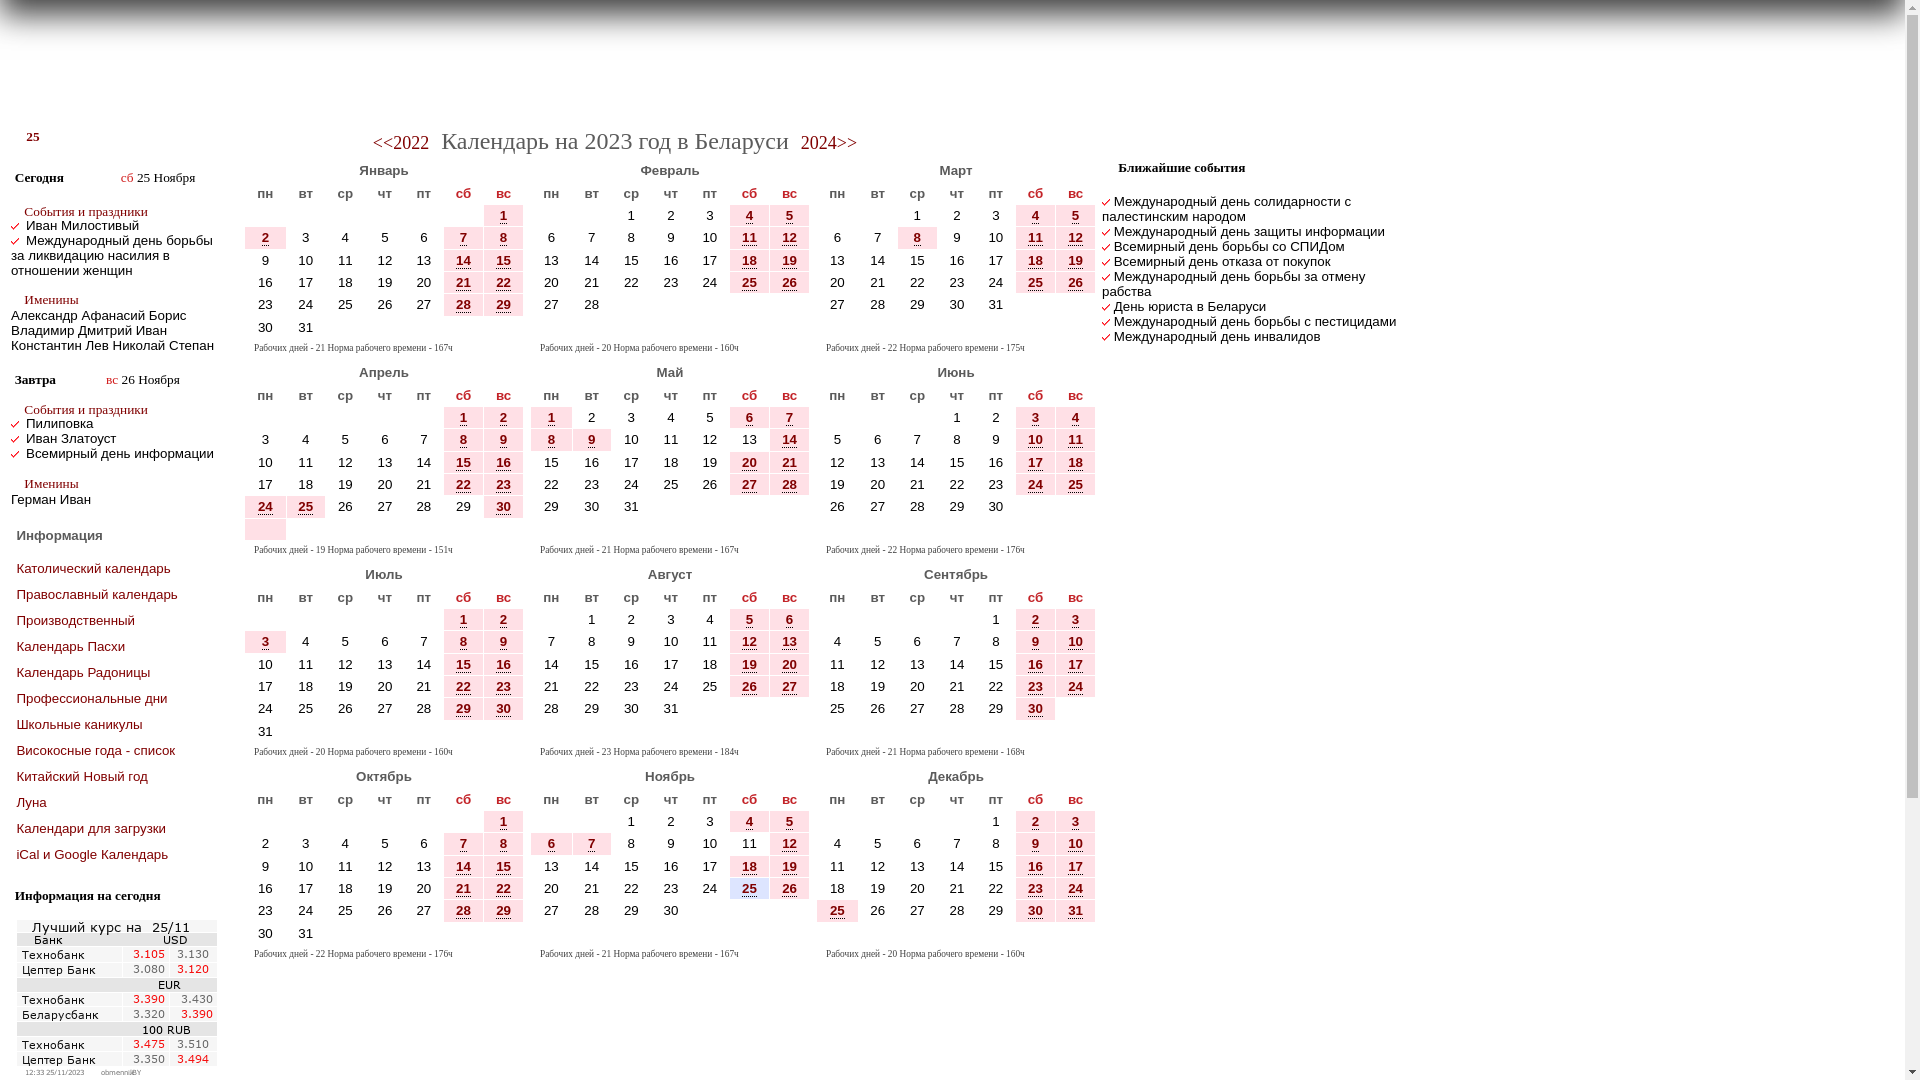  Describe the element at coordinates (464, 665) in the screenshot. I see `15` at that location.